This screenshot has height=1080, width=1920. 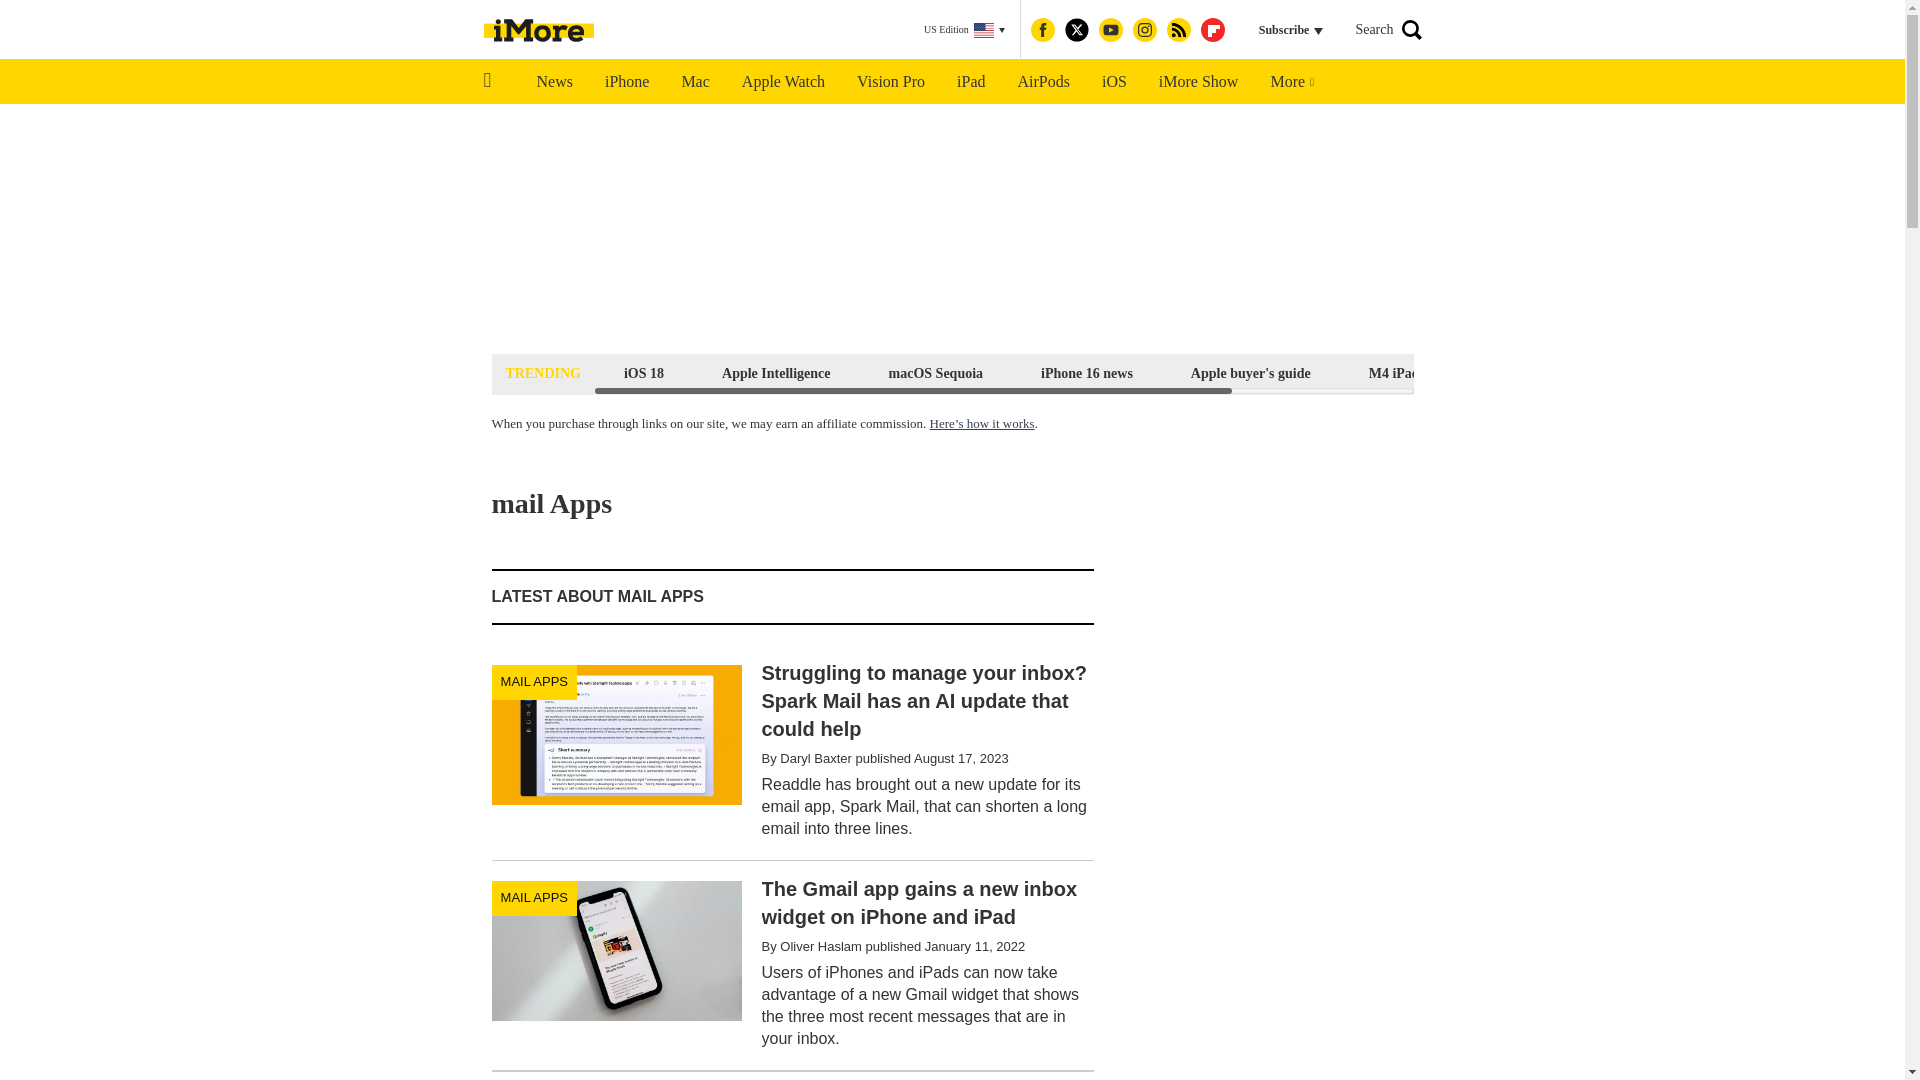 I want to click on AirPods, so click(x=1044, y=82).